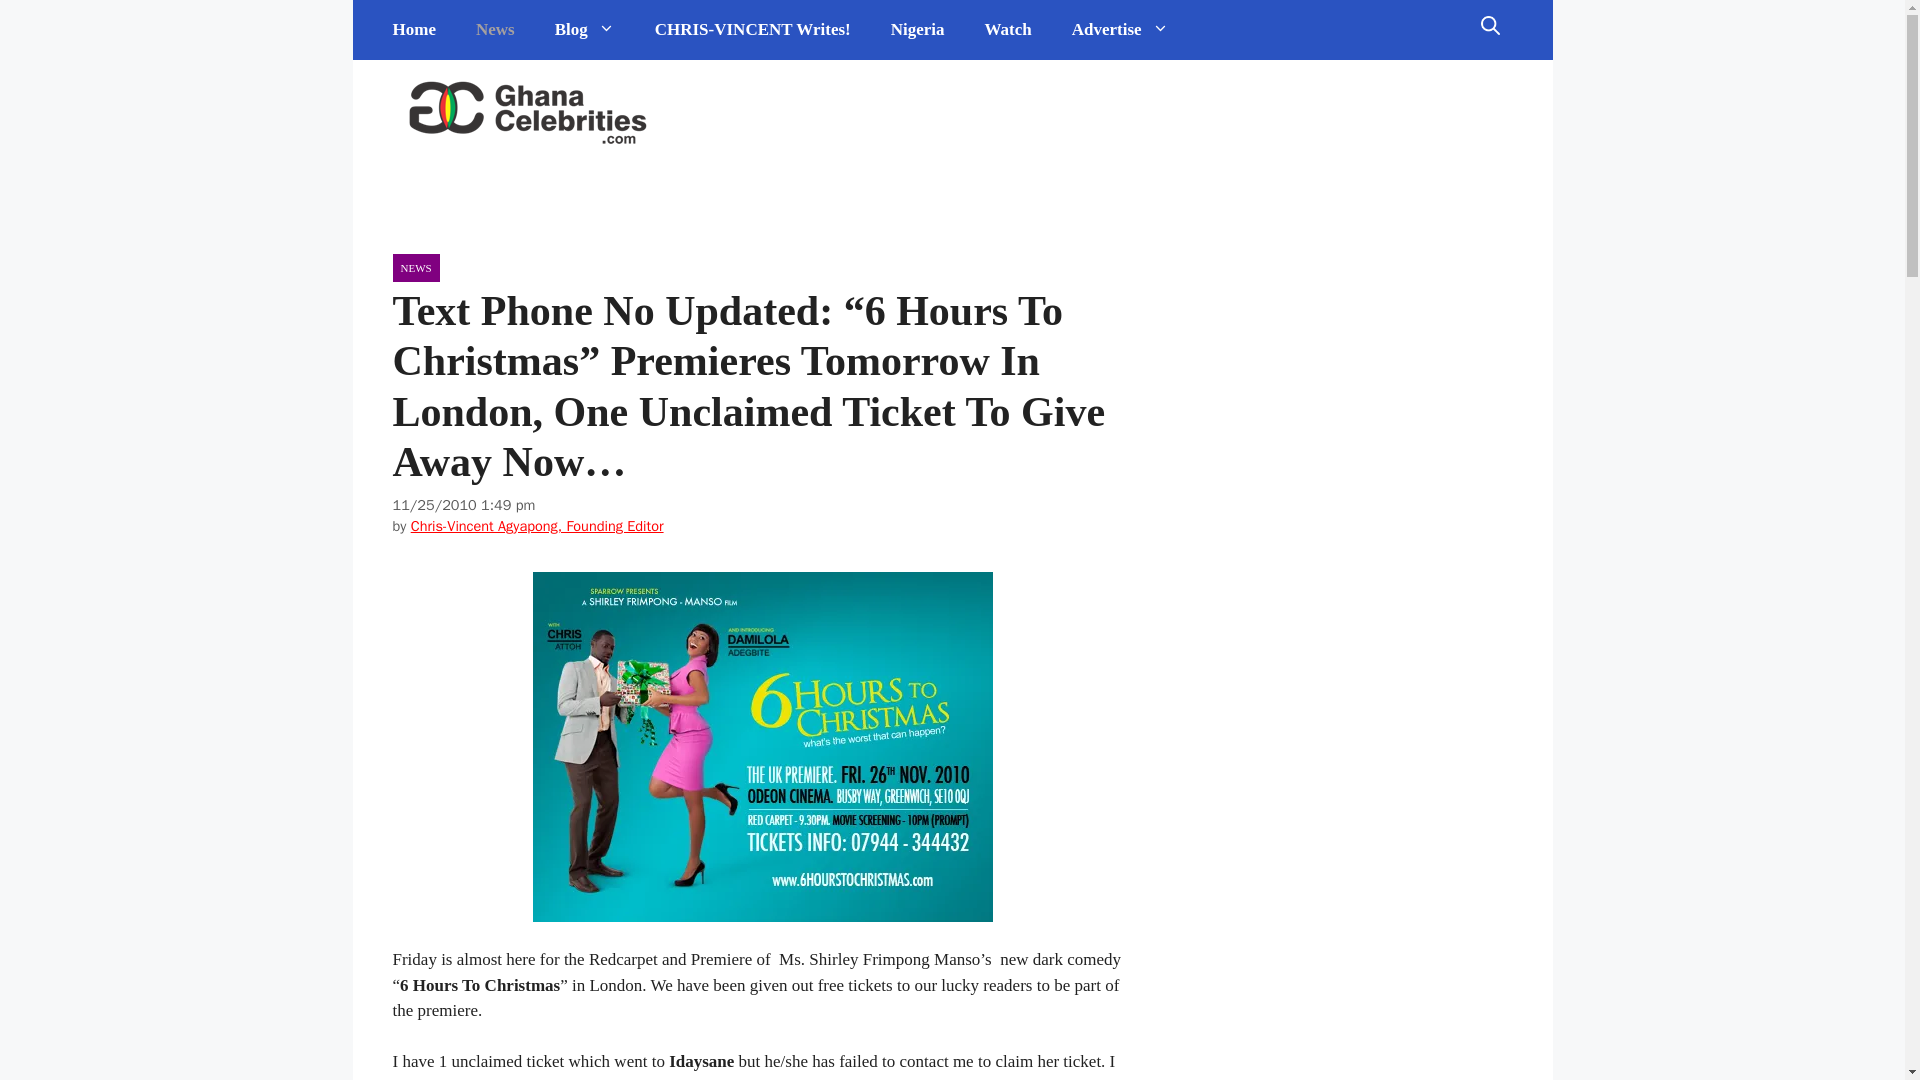 The height and width of the screenshot is (1080, 1920). What do you see at coordinates (918, 30) in the screenshot?
I see `Nigeria` at bounding box center [918, 30].